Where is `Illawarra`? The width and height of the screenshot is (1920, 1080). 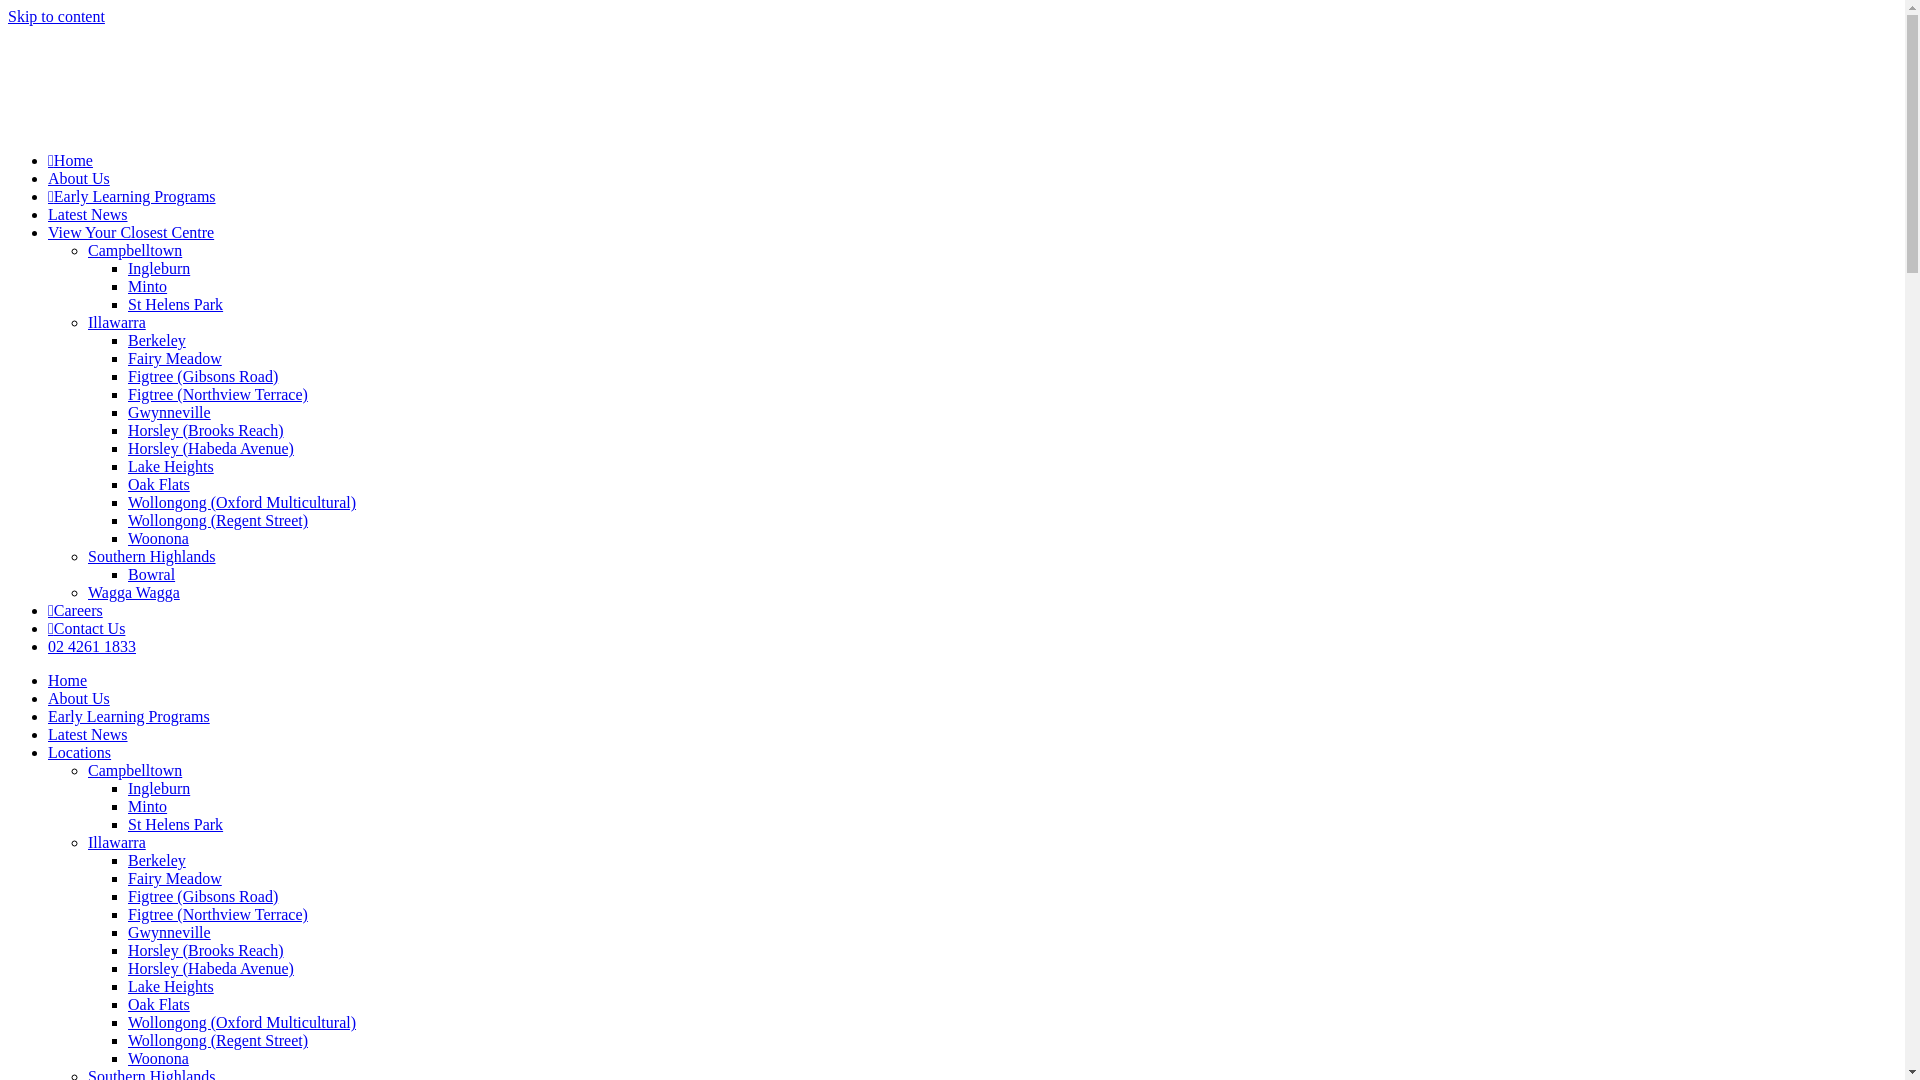
Illawarra is located at coordinates (117, 842).